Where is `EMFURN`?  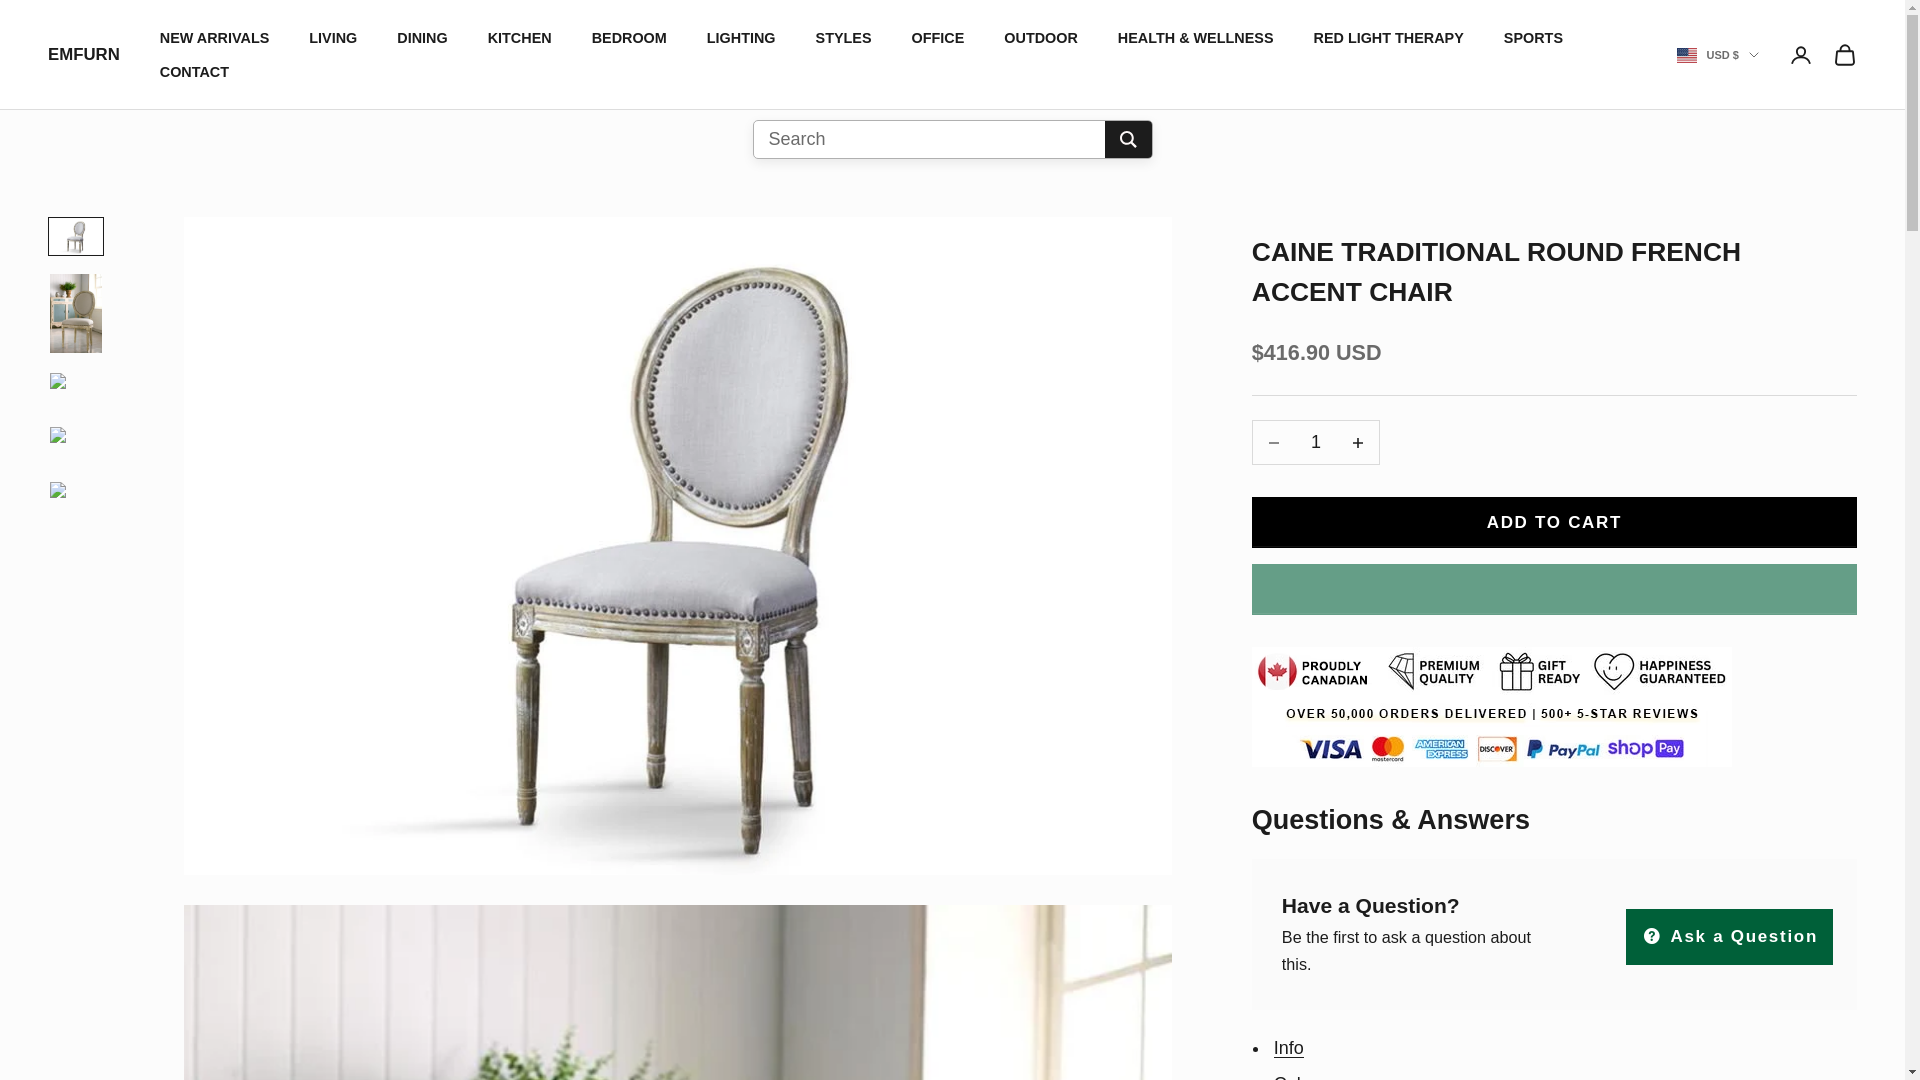
EMFURN is located at coordinates (84, 56).